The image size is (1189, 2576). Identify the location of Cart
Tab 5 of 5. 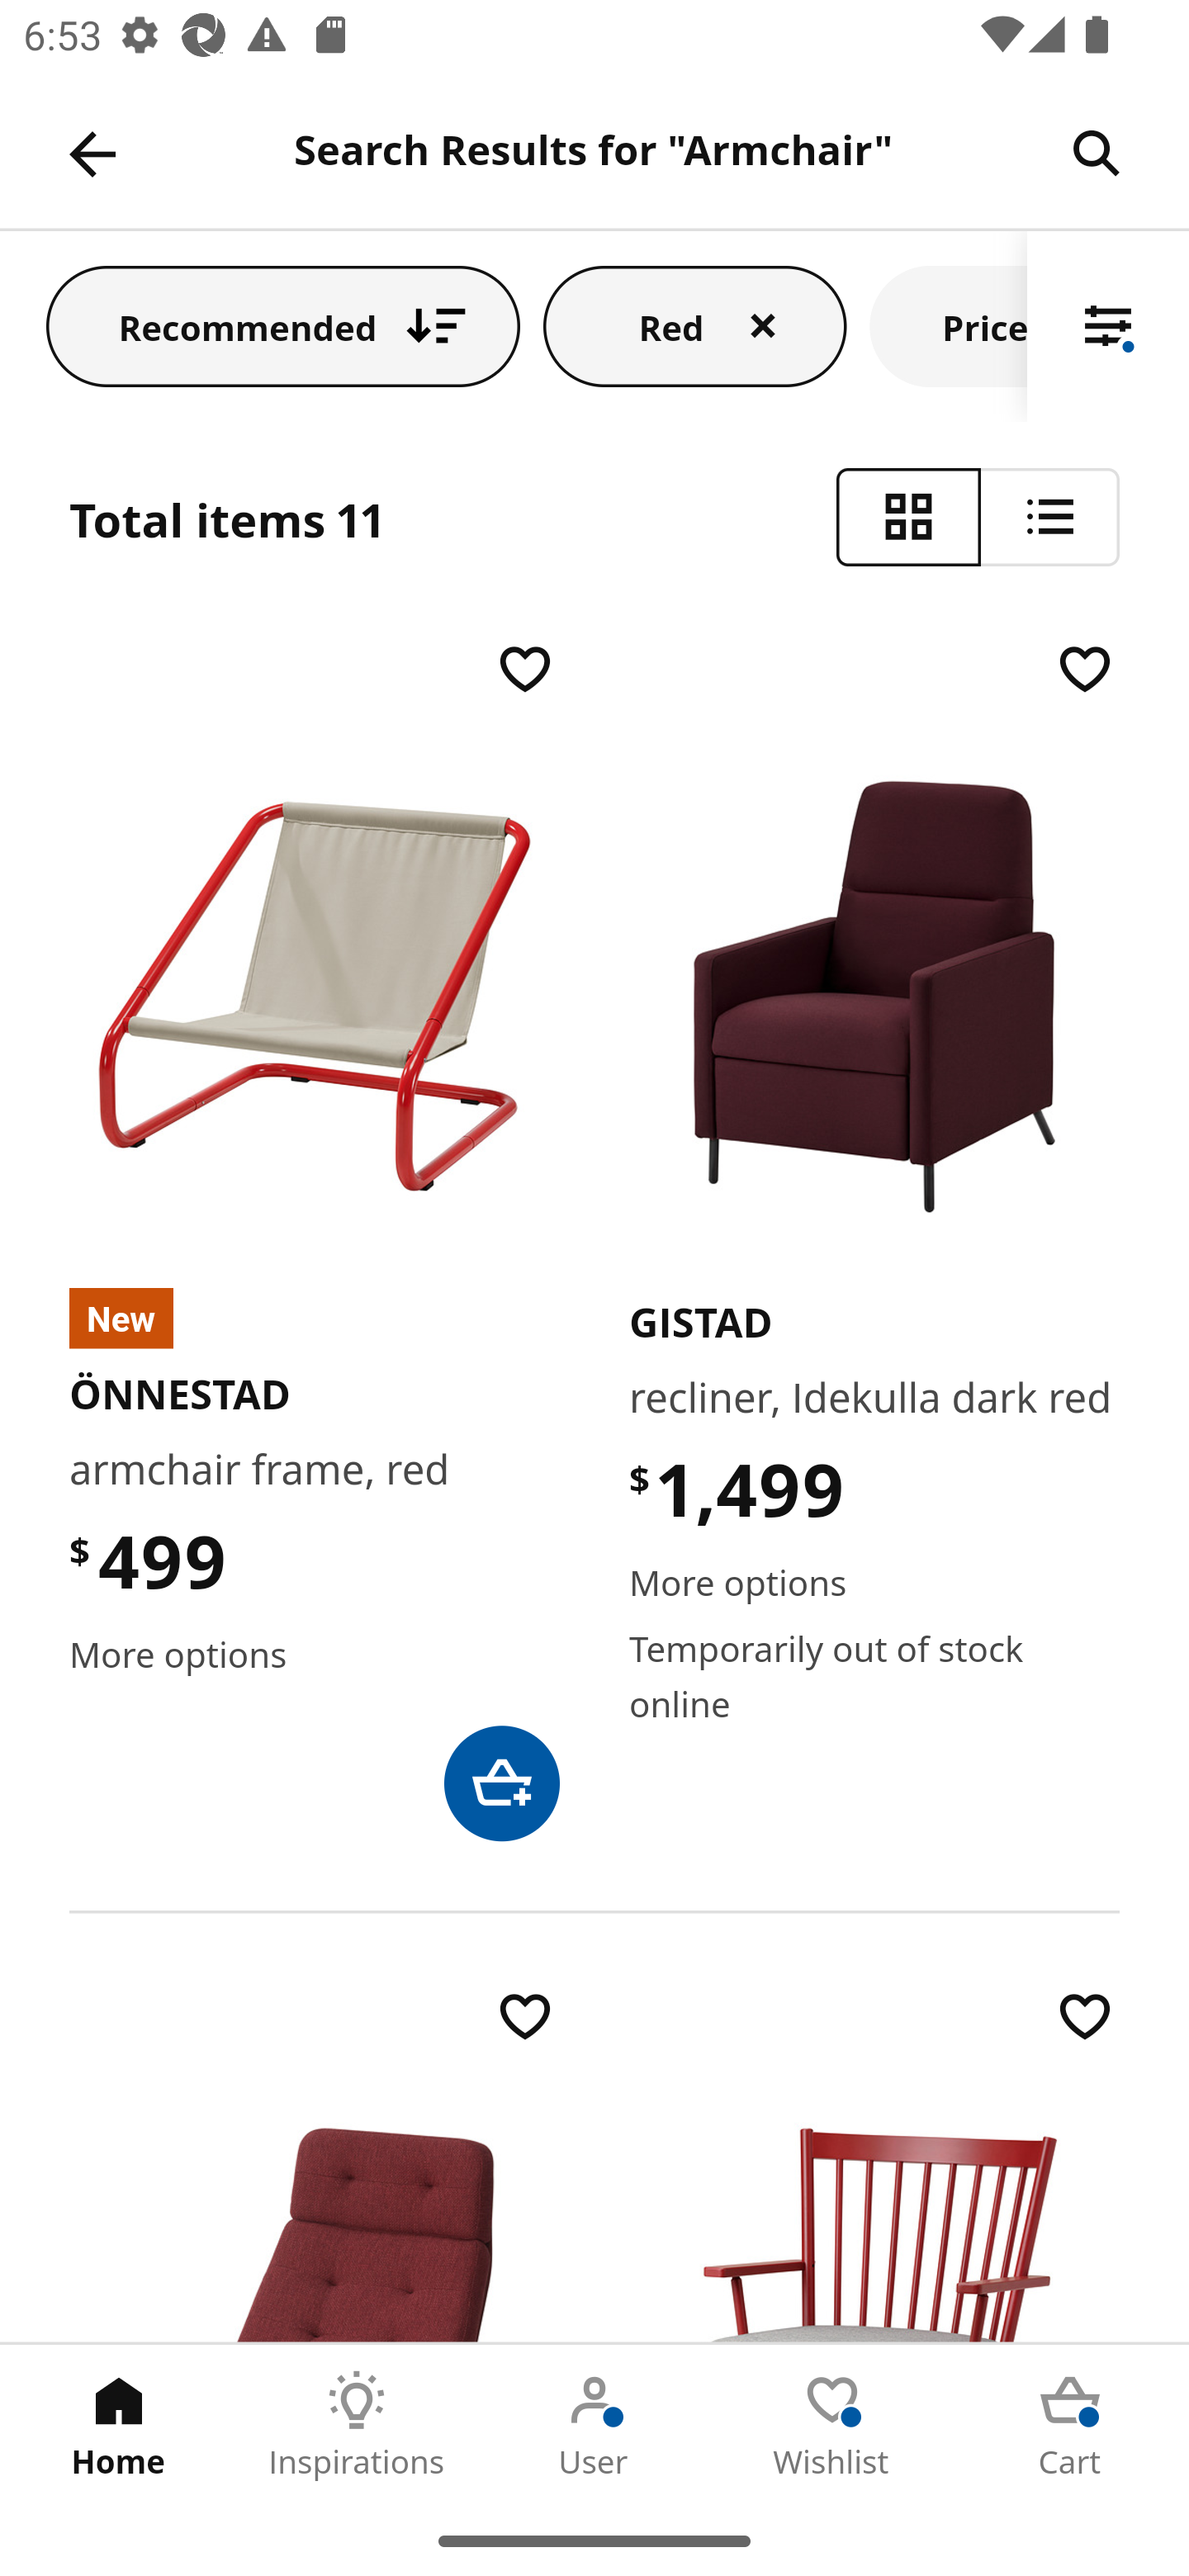
(1070, 2425).